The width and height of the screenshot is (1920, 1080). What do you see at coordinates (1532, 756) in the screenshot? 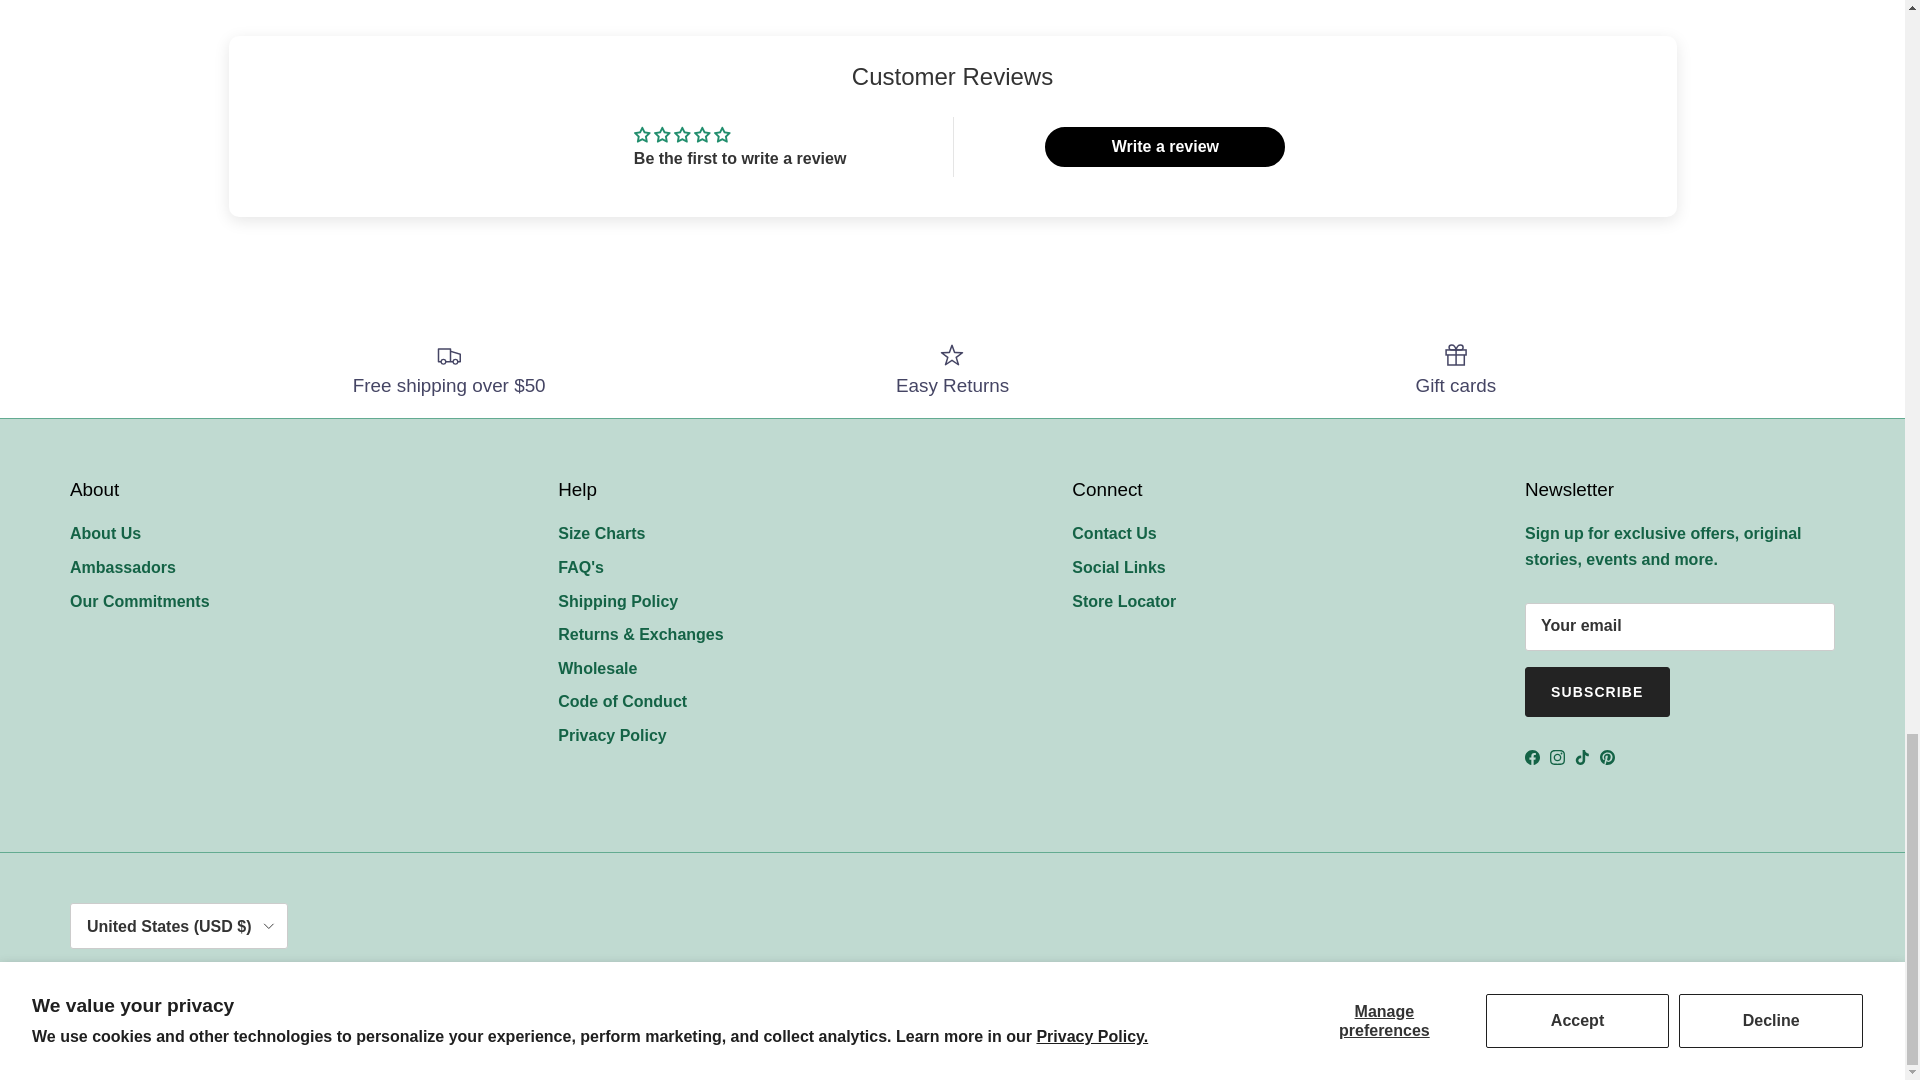
I see `Slow Loris on Facebook` at bounding box center [1532, 756].